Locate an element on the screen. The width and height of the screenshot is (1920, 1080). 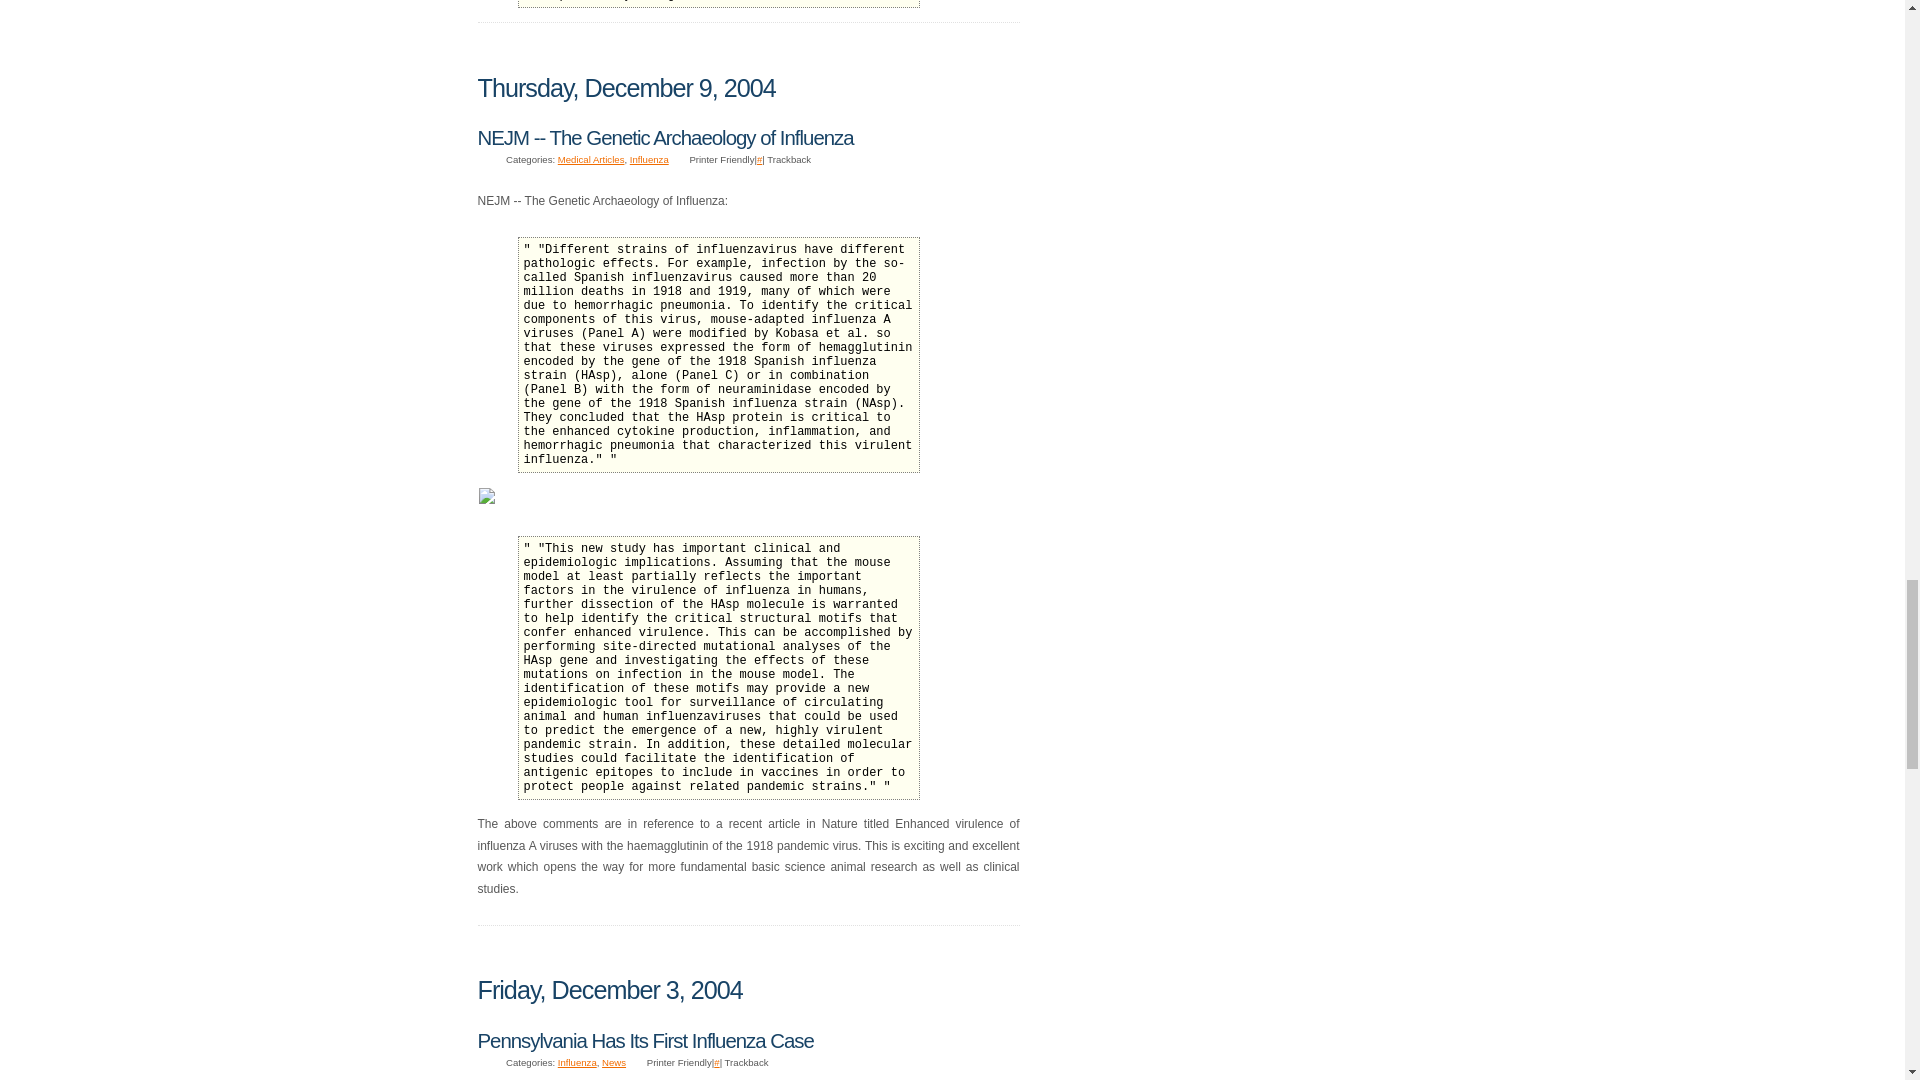
Influenza is located at coordinates (648, 160).